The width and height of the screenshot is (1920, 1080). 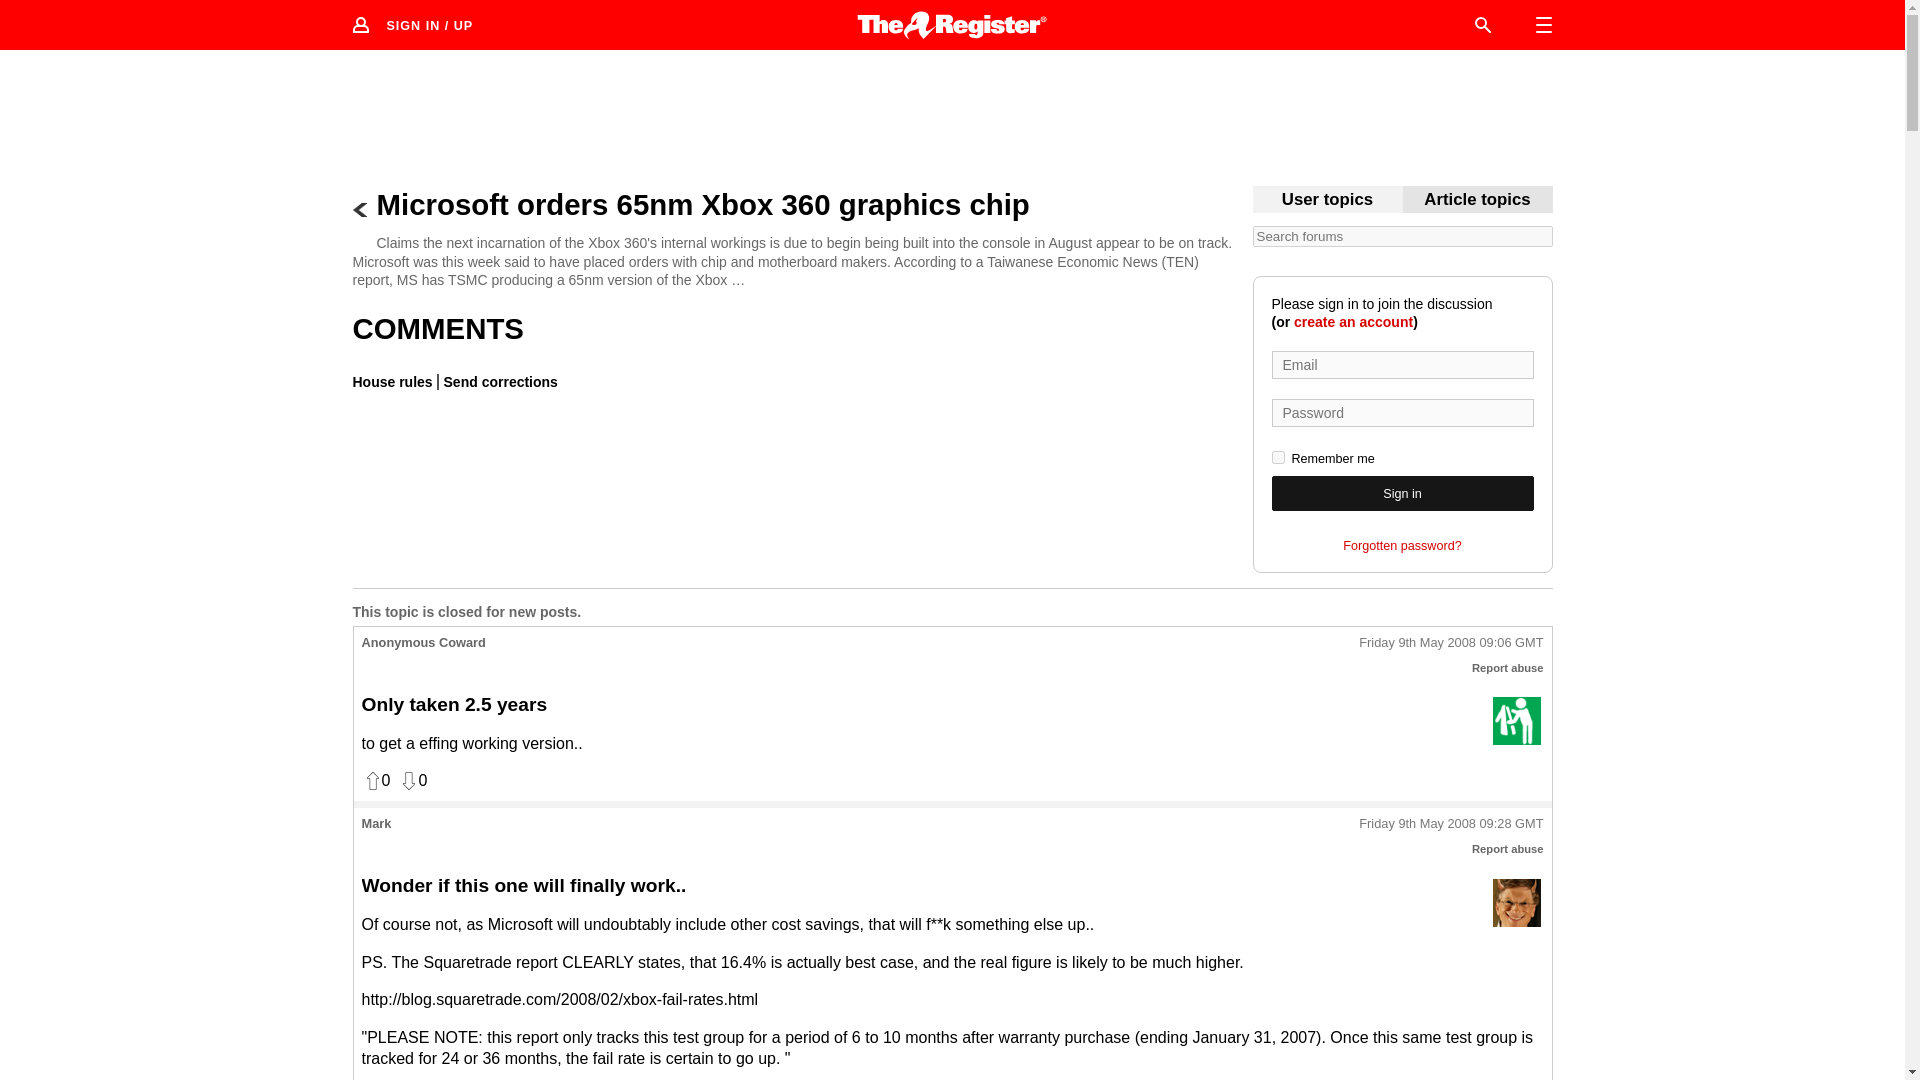 What do you see at coordinates (498, 381) in the screenshot?
I see `Spotted an error? Let us know.` at bounding box center [498, 381].